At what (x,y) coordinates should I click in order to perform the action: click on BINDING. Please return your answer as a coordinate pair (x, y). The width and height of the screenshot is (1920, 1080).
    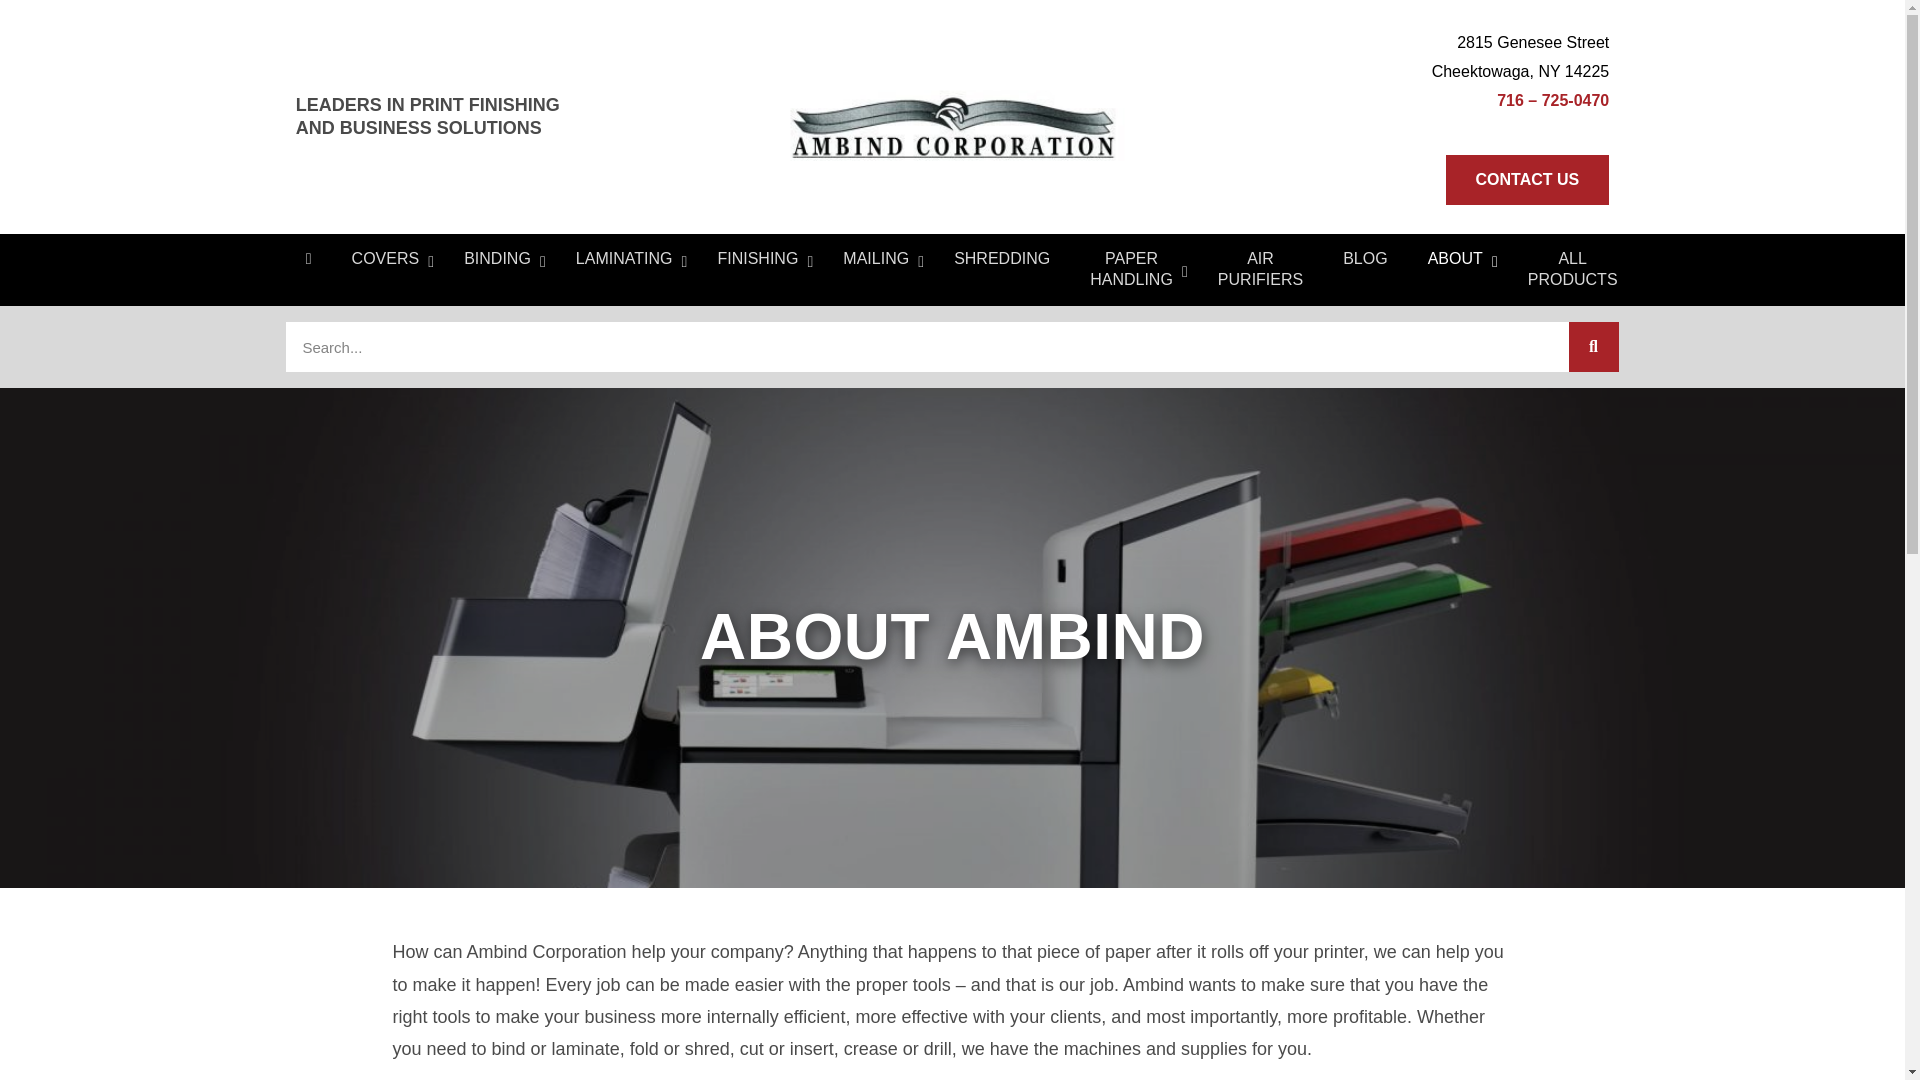
    Looking at the image, I should click on (500, 260).